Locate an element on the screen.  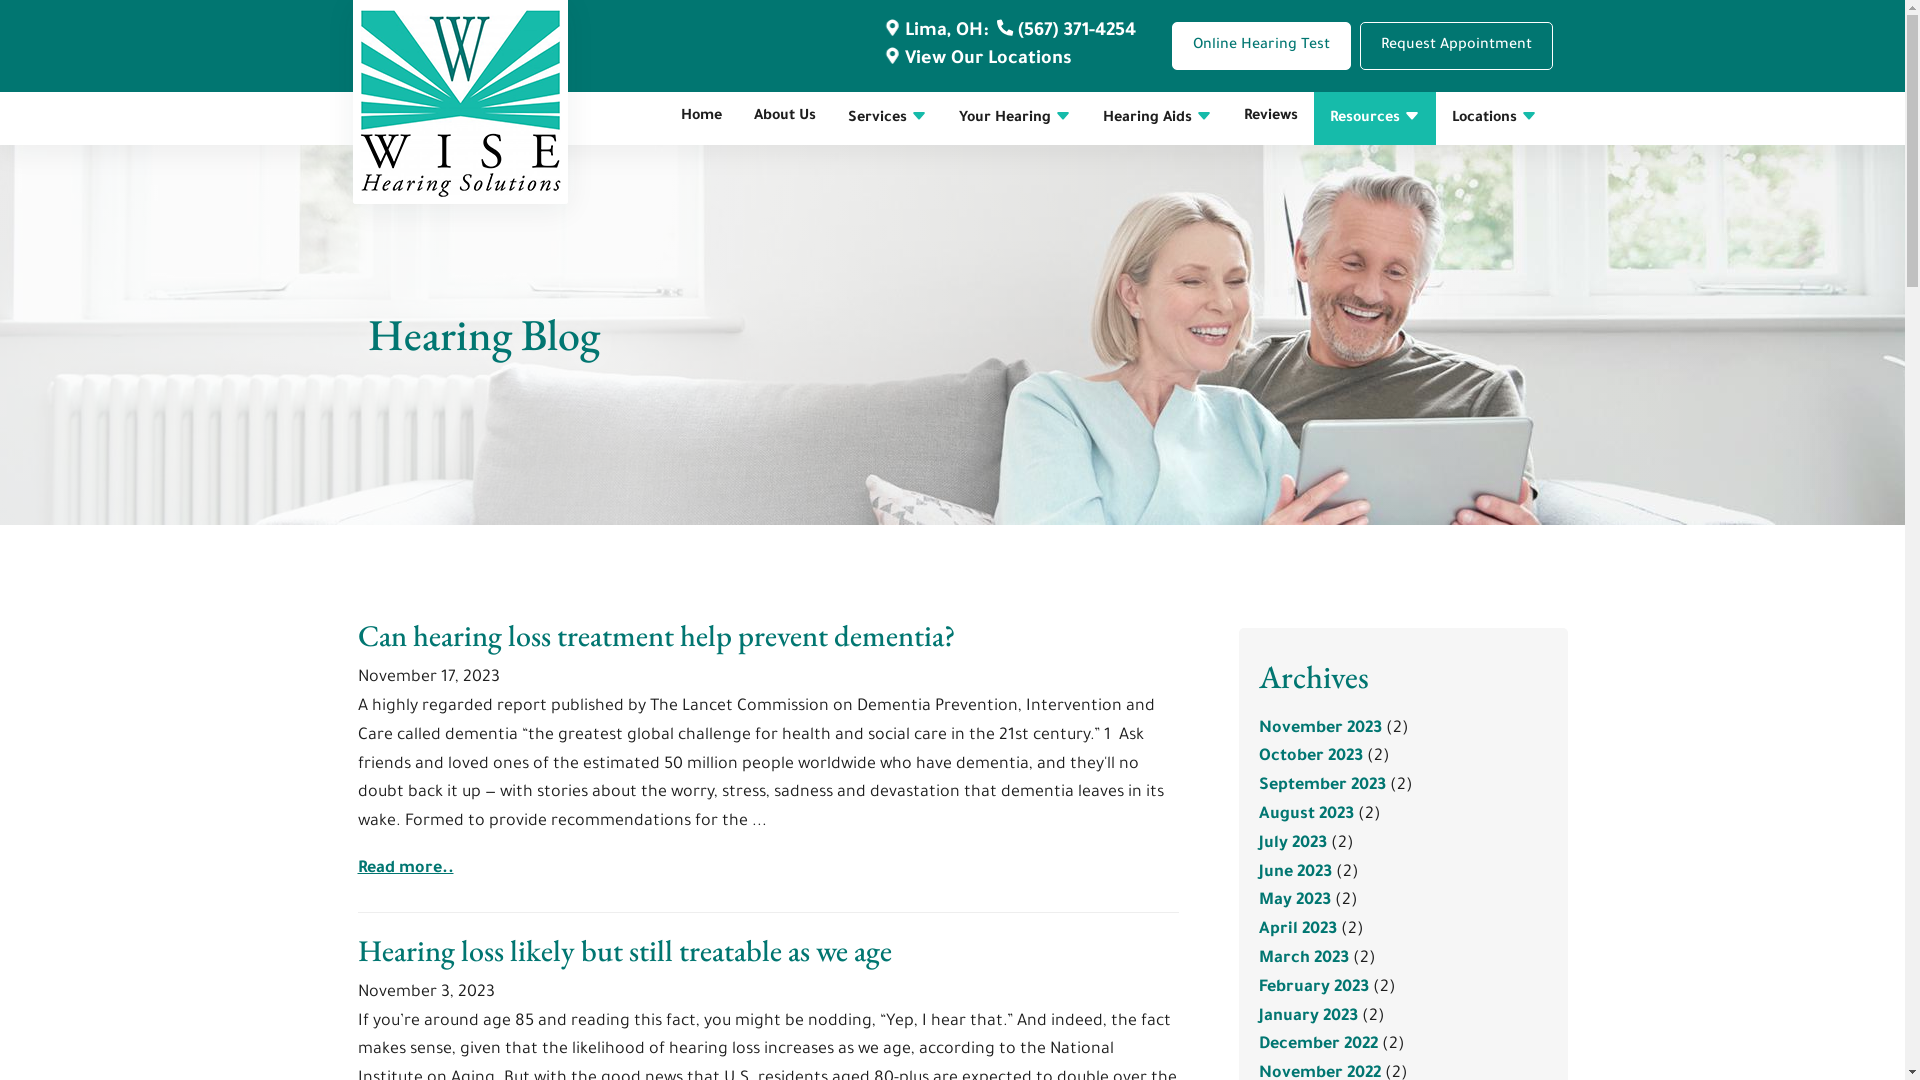
August 2023 is located at coordinates (1306, 815).